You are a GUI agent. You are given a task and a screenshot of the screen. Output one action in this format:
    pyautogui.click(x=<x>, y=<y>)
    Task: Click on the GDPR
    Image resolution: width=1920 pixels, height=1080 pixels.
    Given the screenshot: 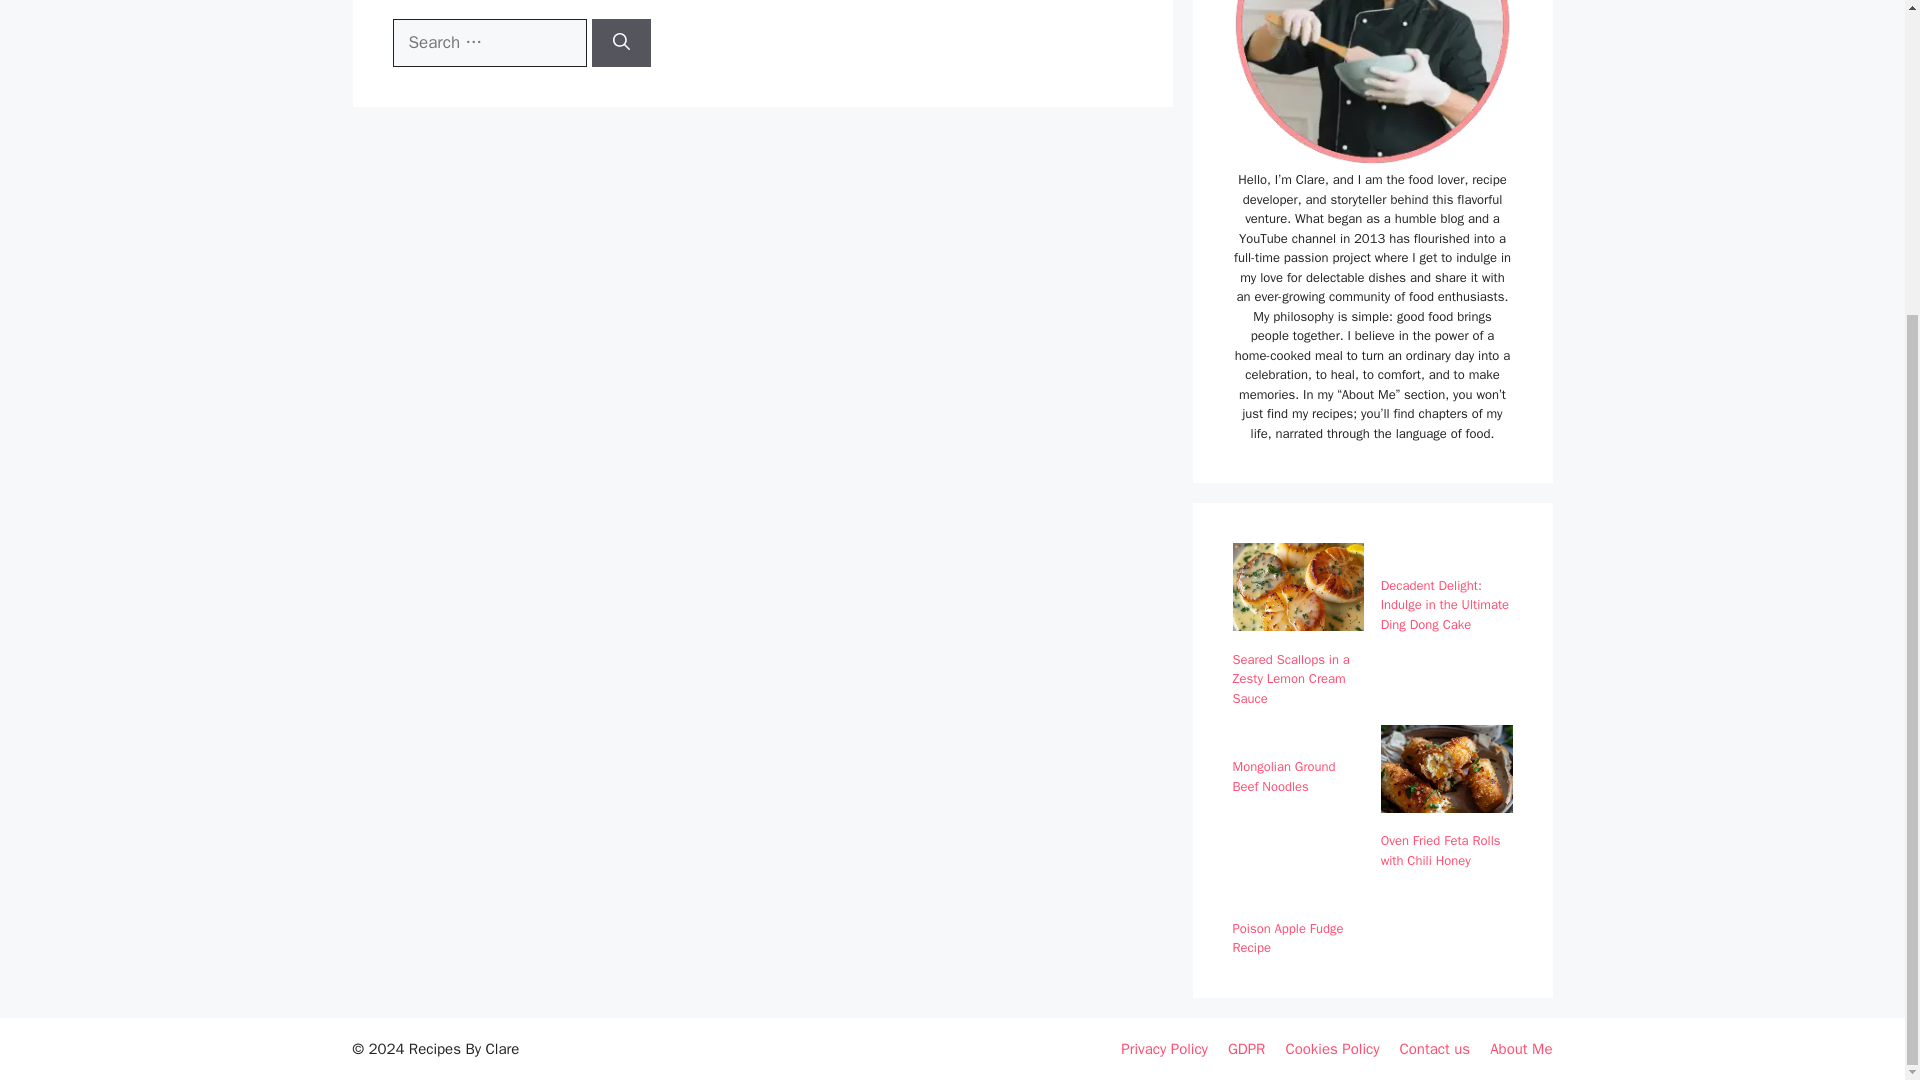 What is the action you would take?
    pyautogui.click(x=1246, y=1049)
    